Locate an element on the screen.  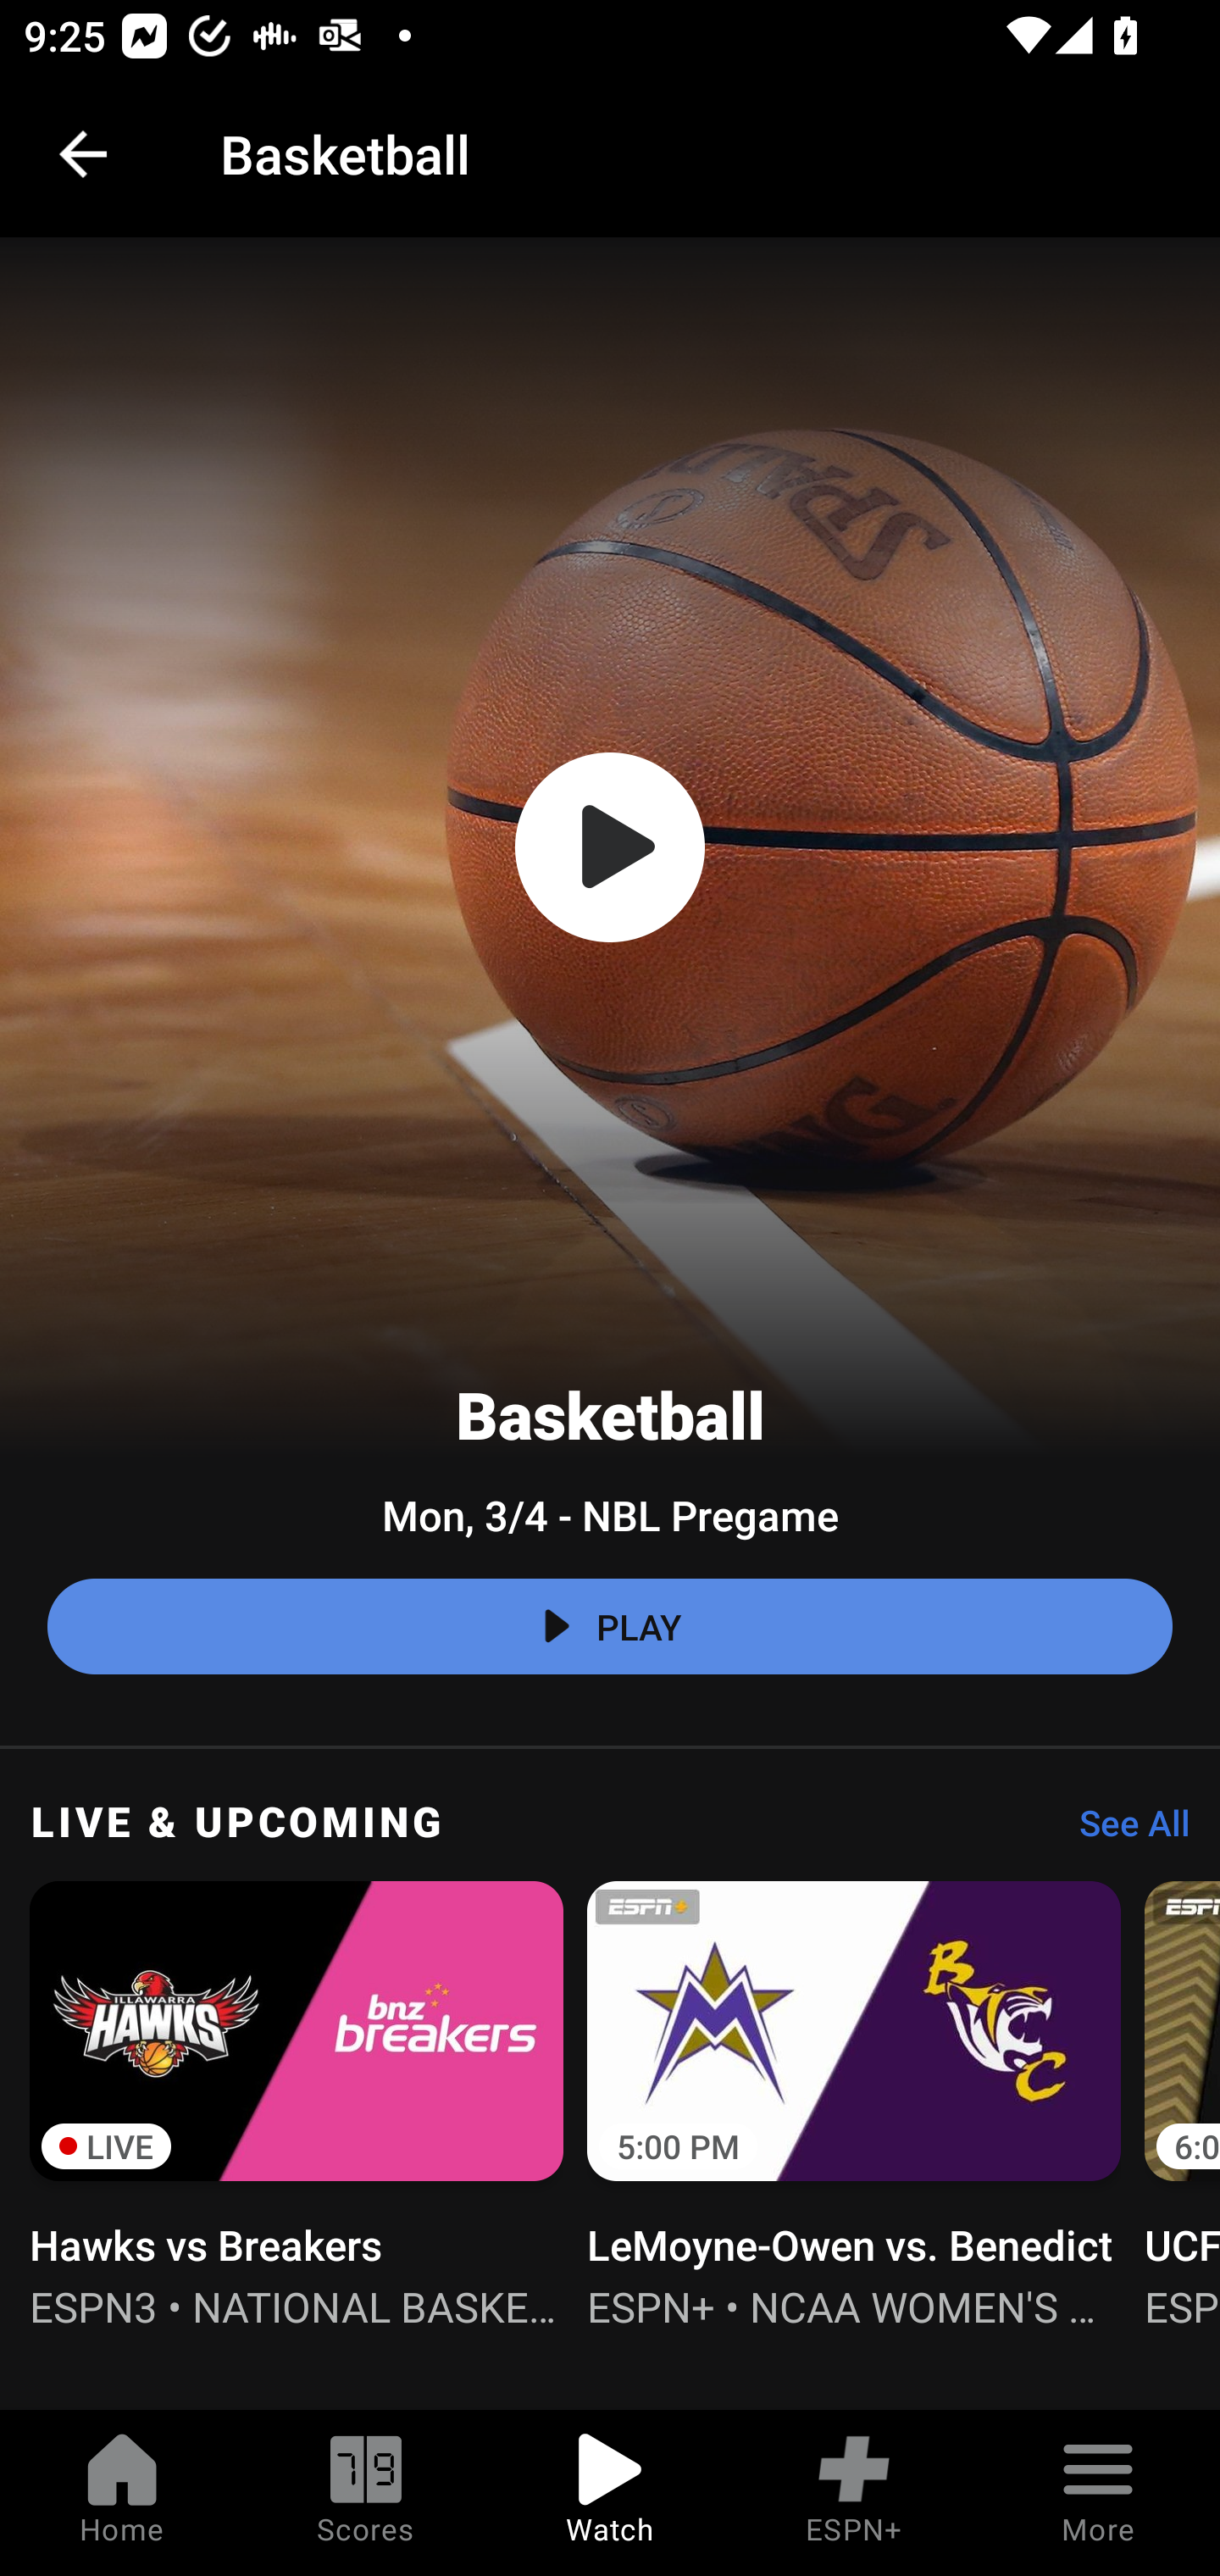
More is located at coordinates (1098, 2493).